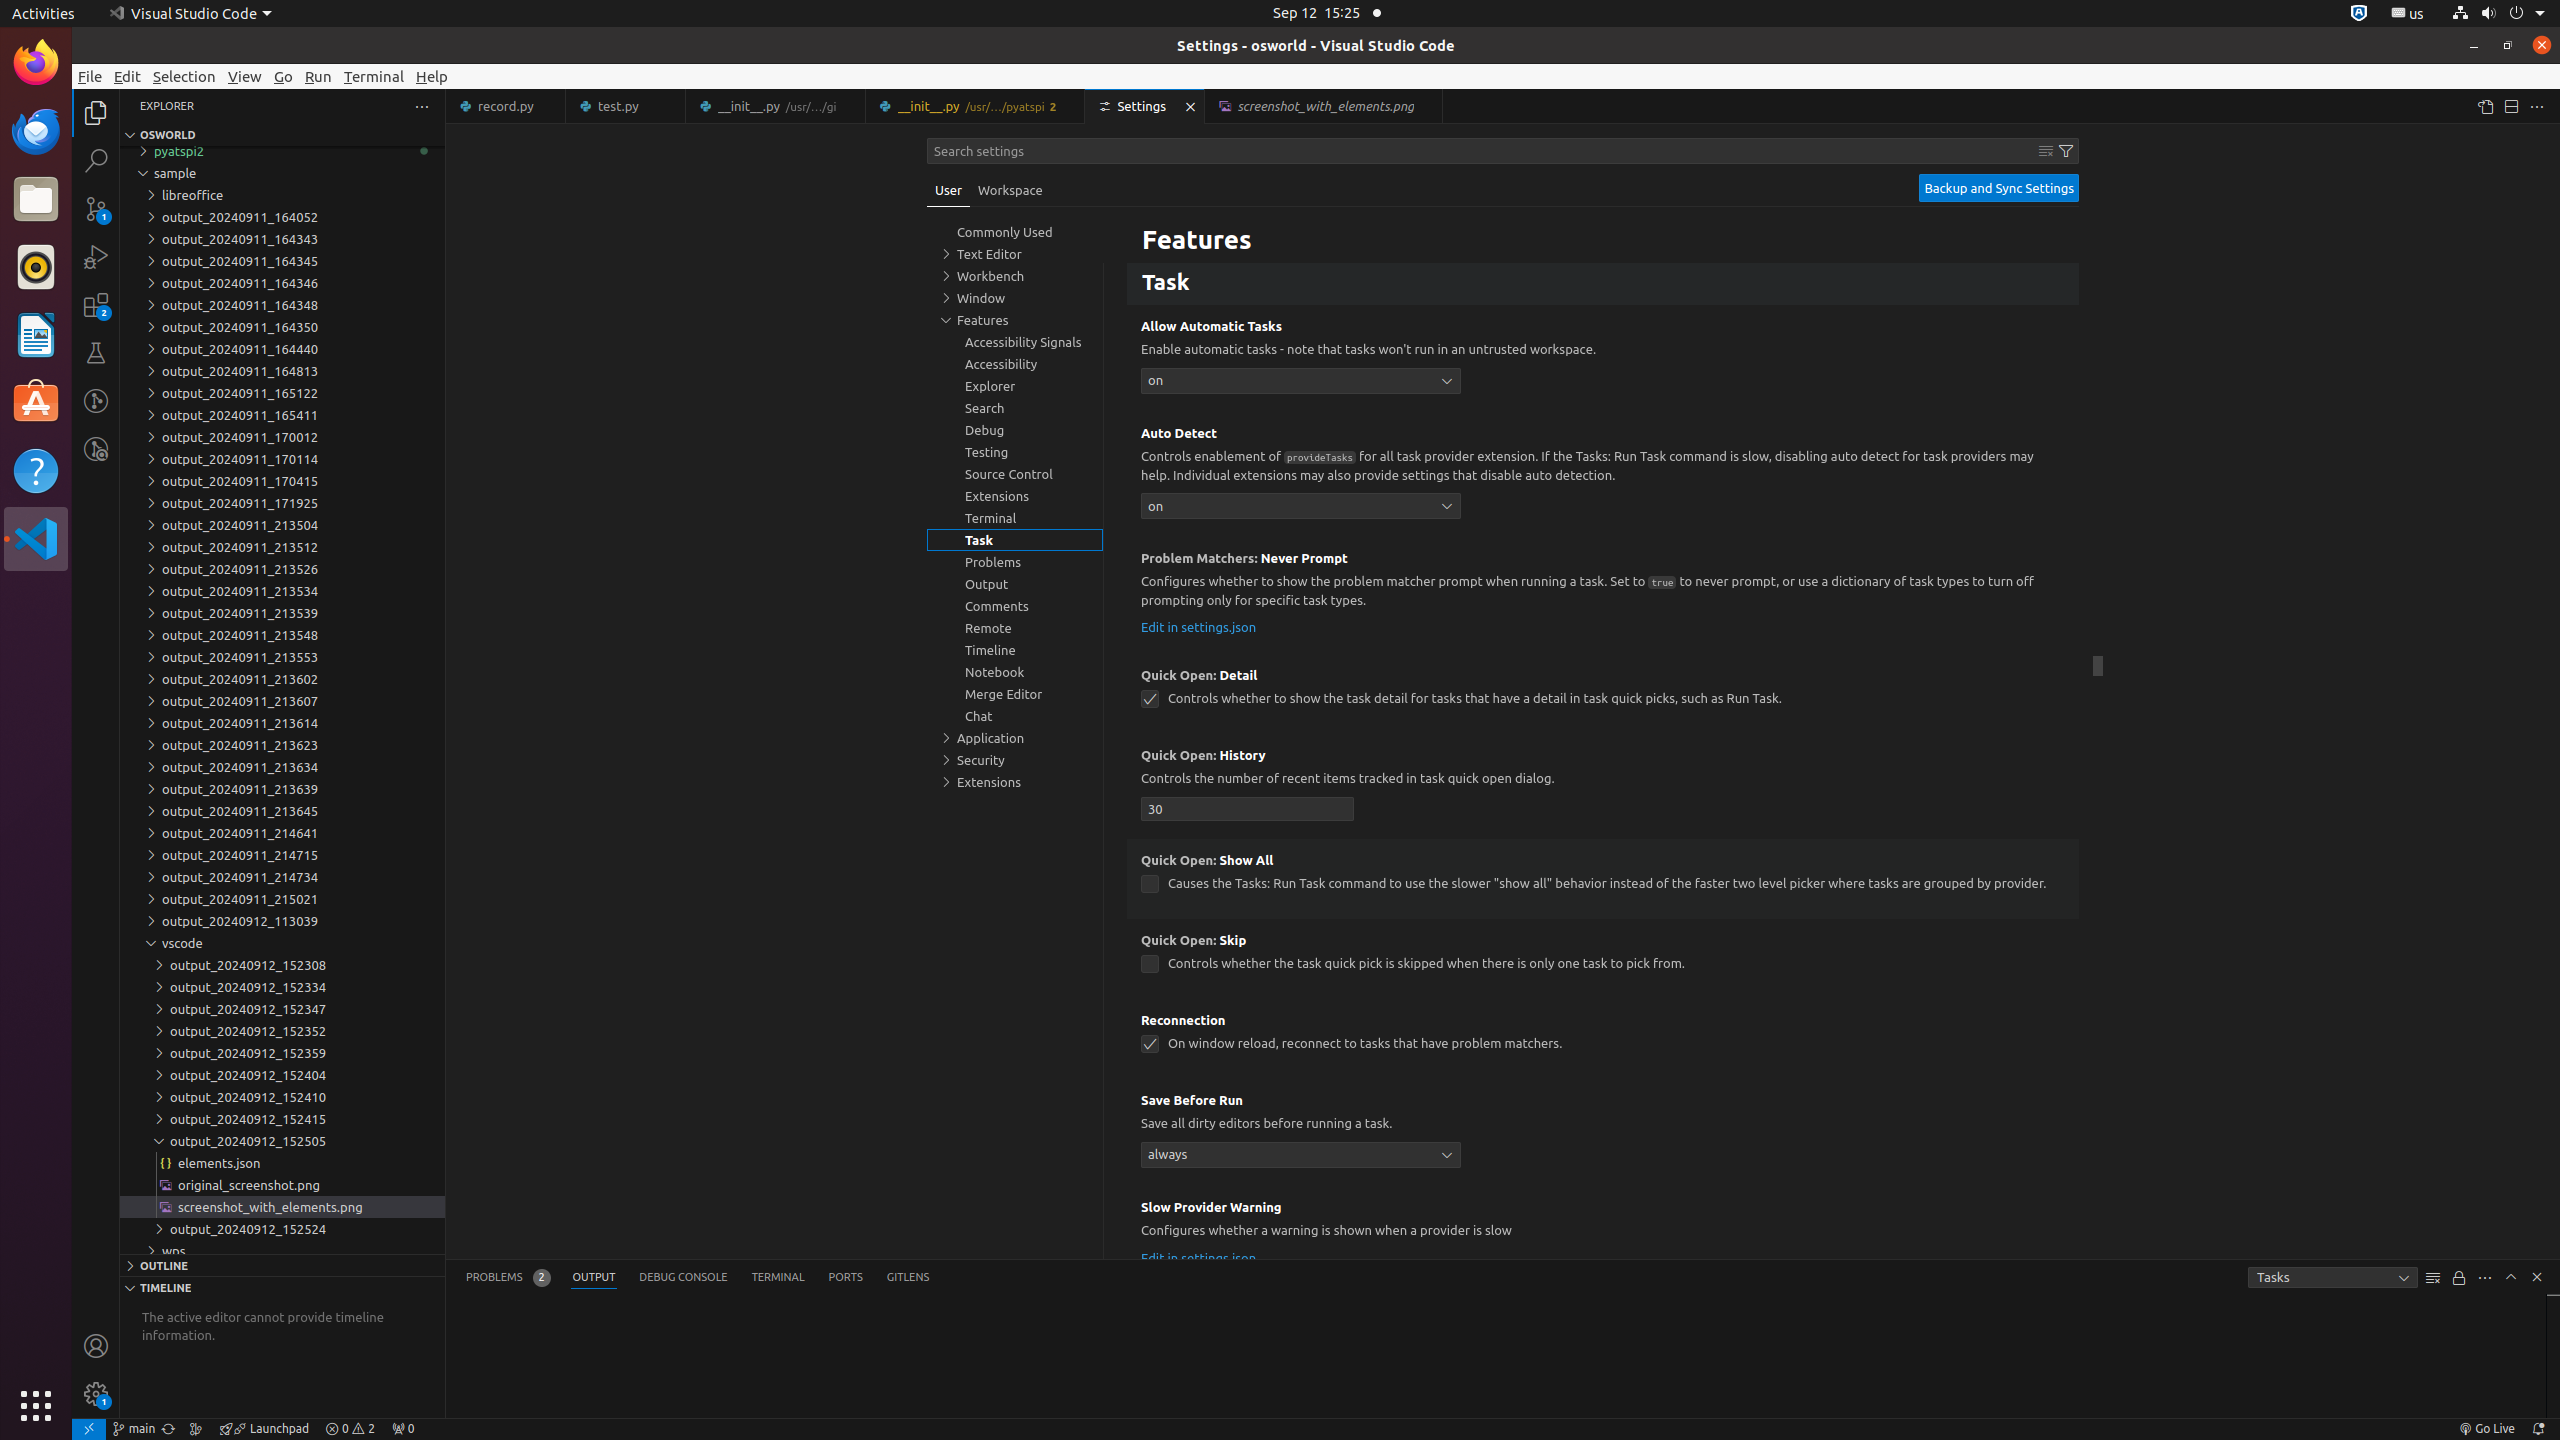 This screenshot has width=2560, height=1440. I want to click on output_20240911_215021, so click(282, 899).